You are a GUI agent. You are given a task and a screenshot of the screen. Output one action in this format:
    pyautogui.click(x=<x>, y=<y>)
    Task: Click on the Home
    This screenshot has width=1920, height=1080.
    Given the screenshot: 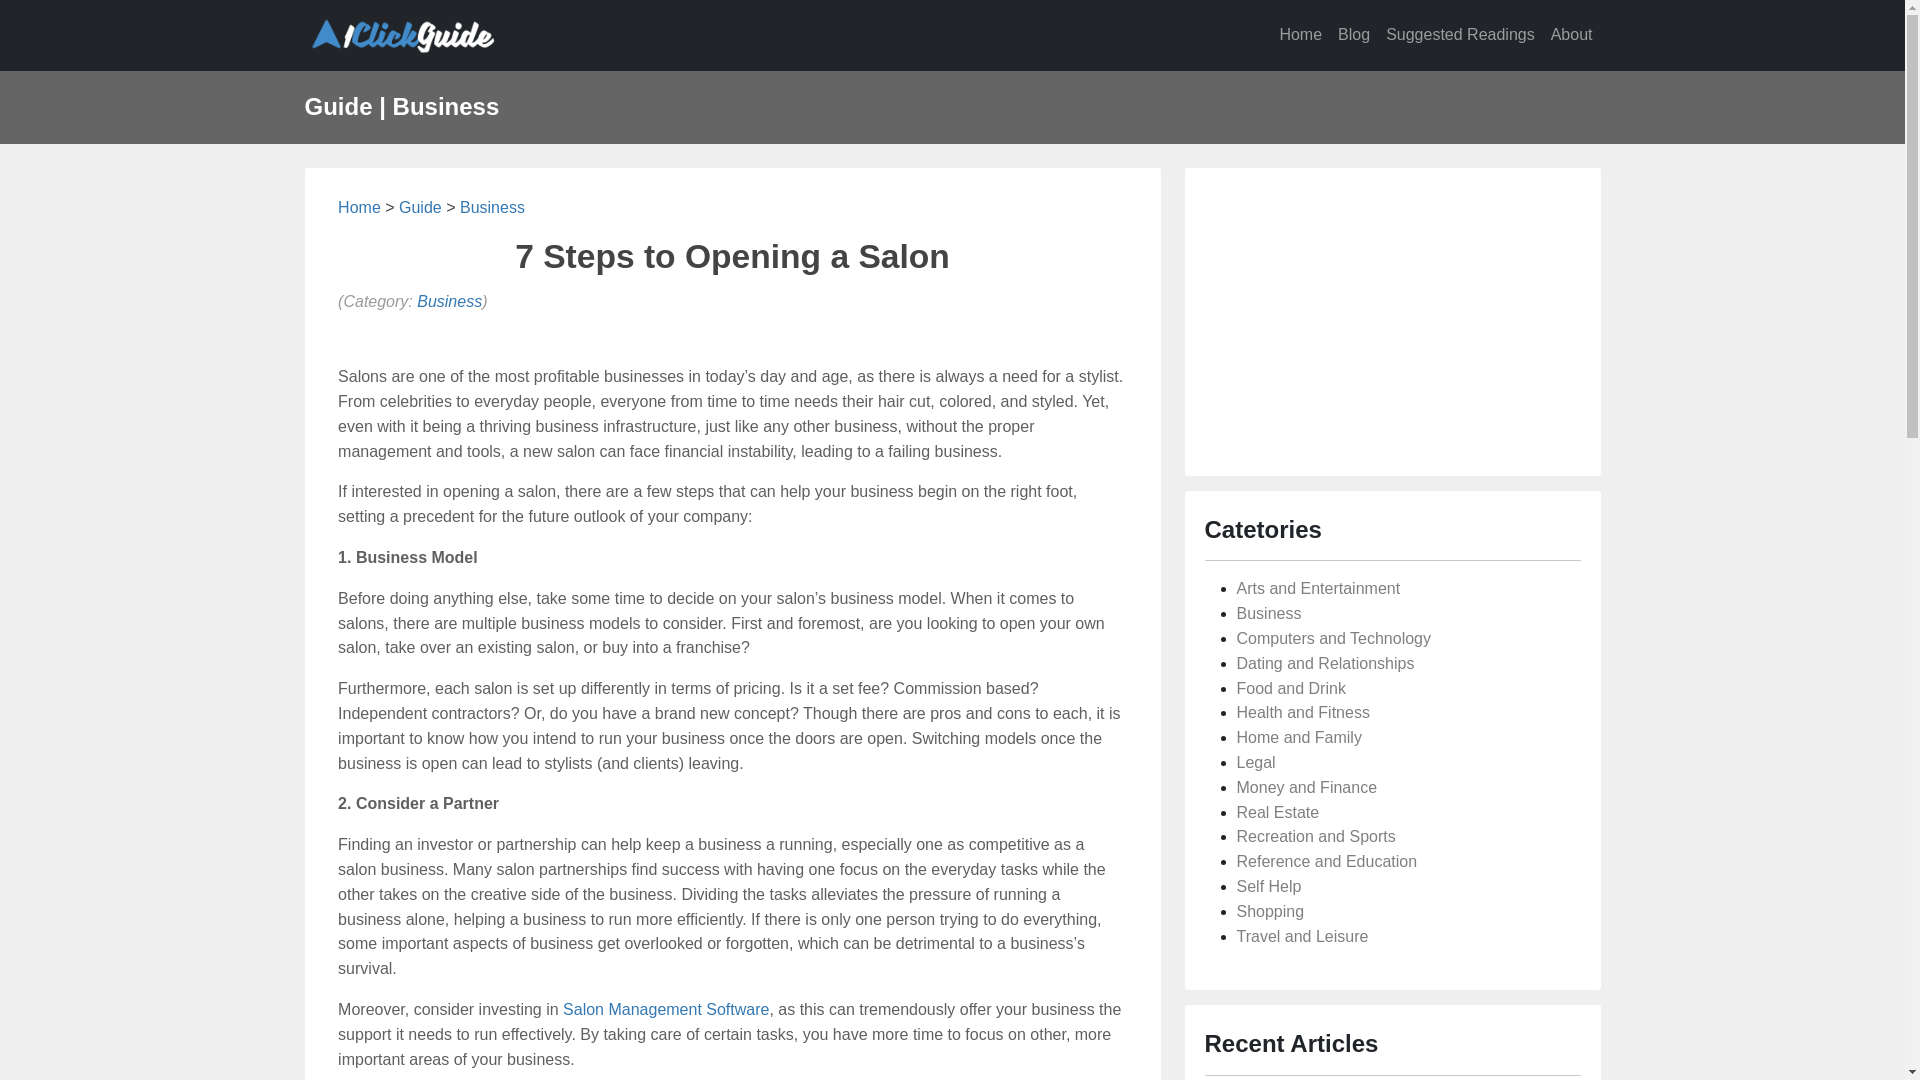 What is the action you would take?
    pyautogui.click(x=1300, y=36)
    